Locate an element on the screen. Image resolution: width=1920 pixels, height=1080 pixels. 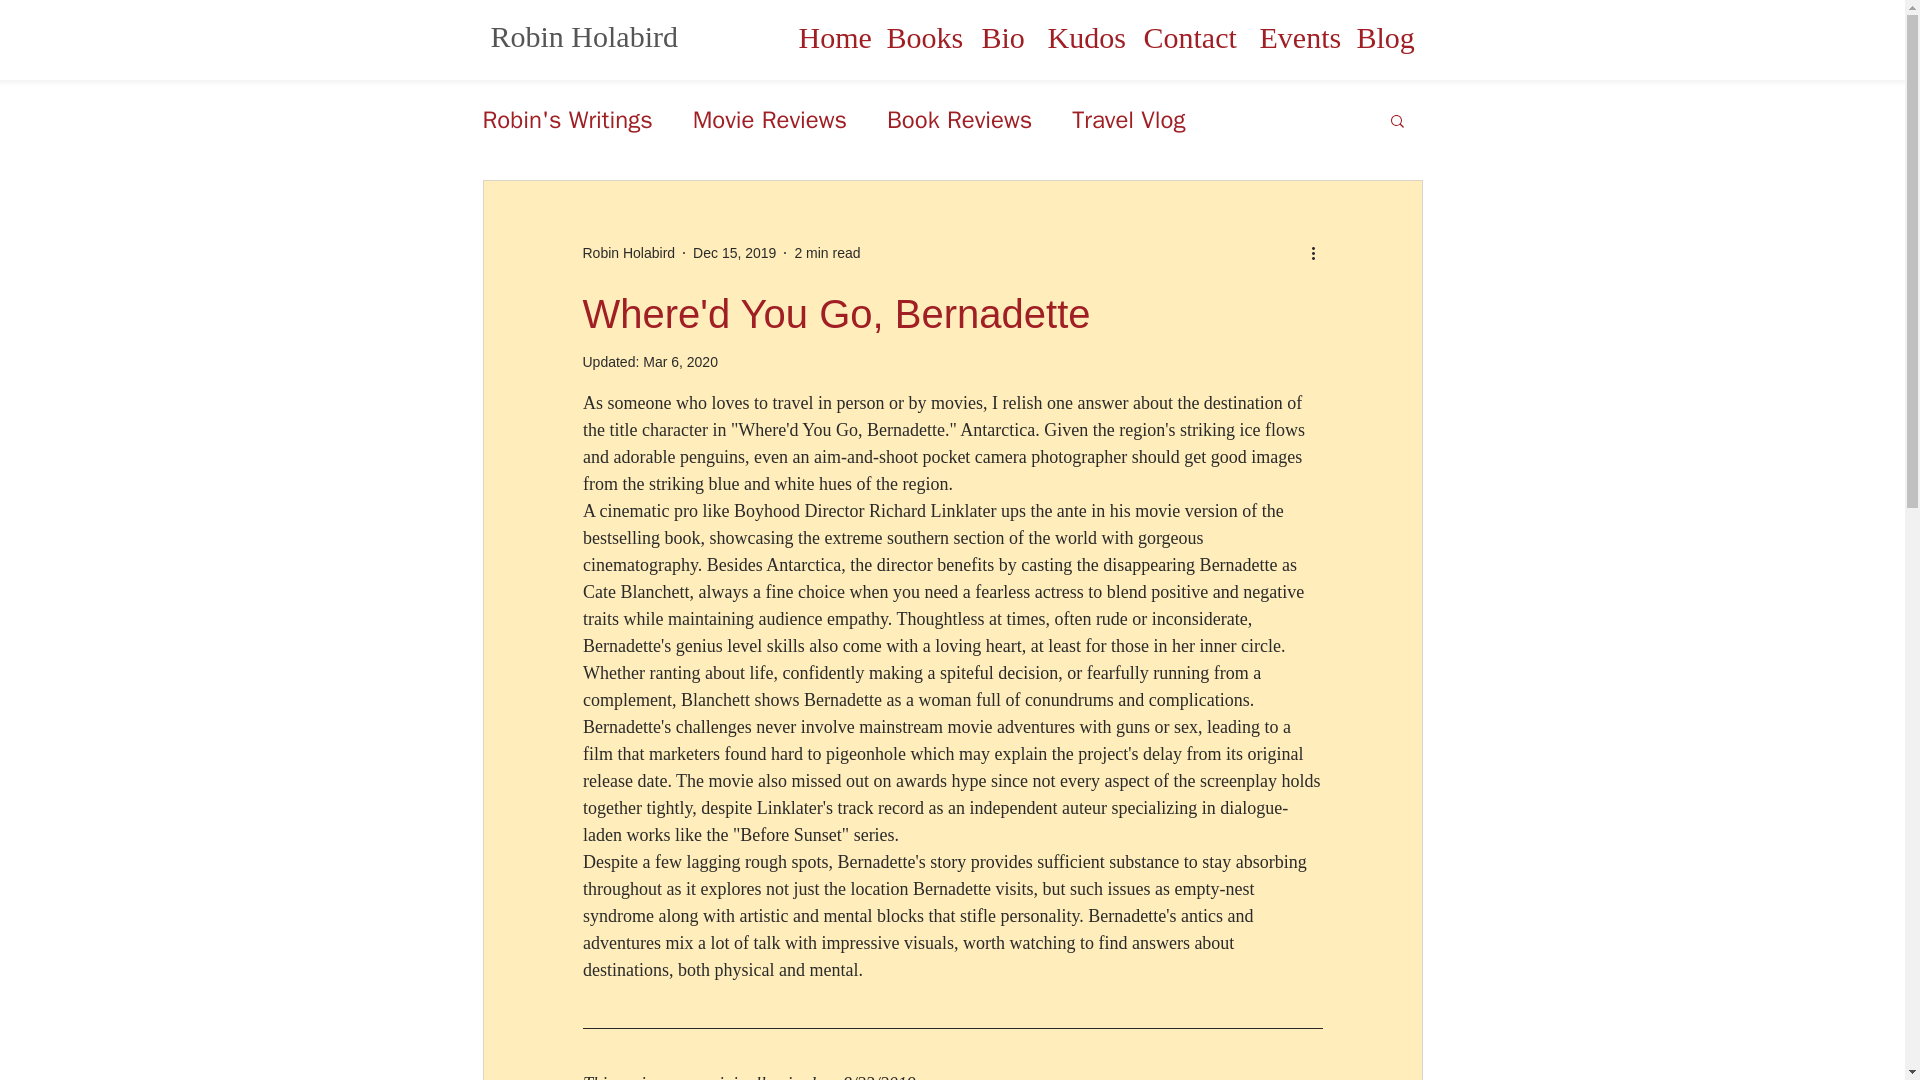
Robin's Writings is located at coordinates (566, 120).